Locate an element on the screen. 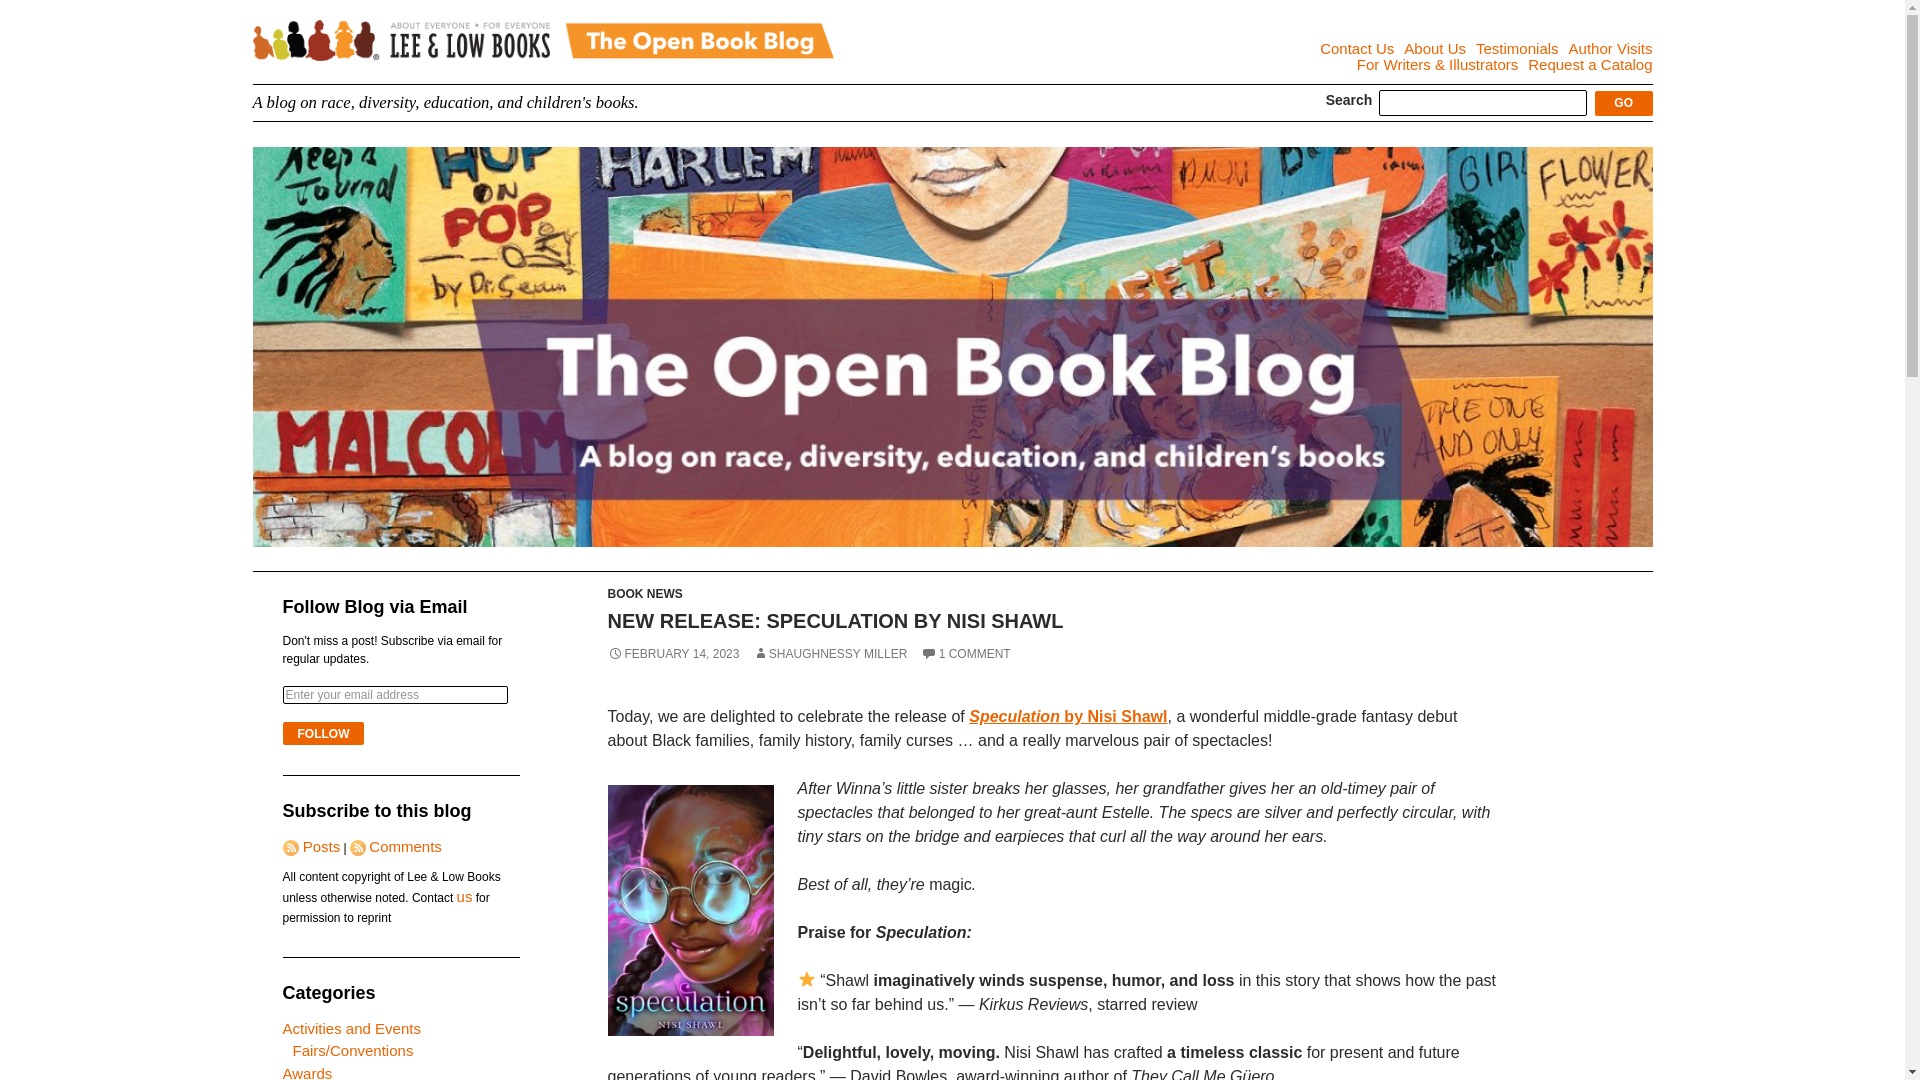 This screenshot has height=1080, width=1920. GO is located at coordinates (1624, 102).